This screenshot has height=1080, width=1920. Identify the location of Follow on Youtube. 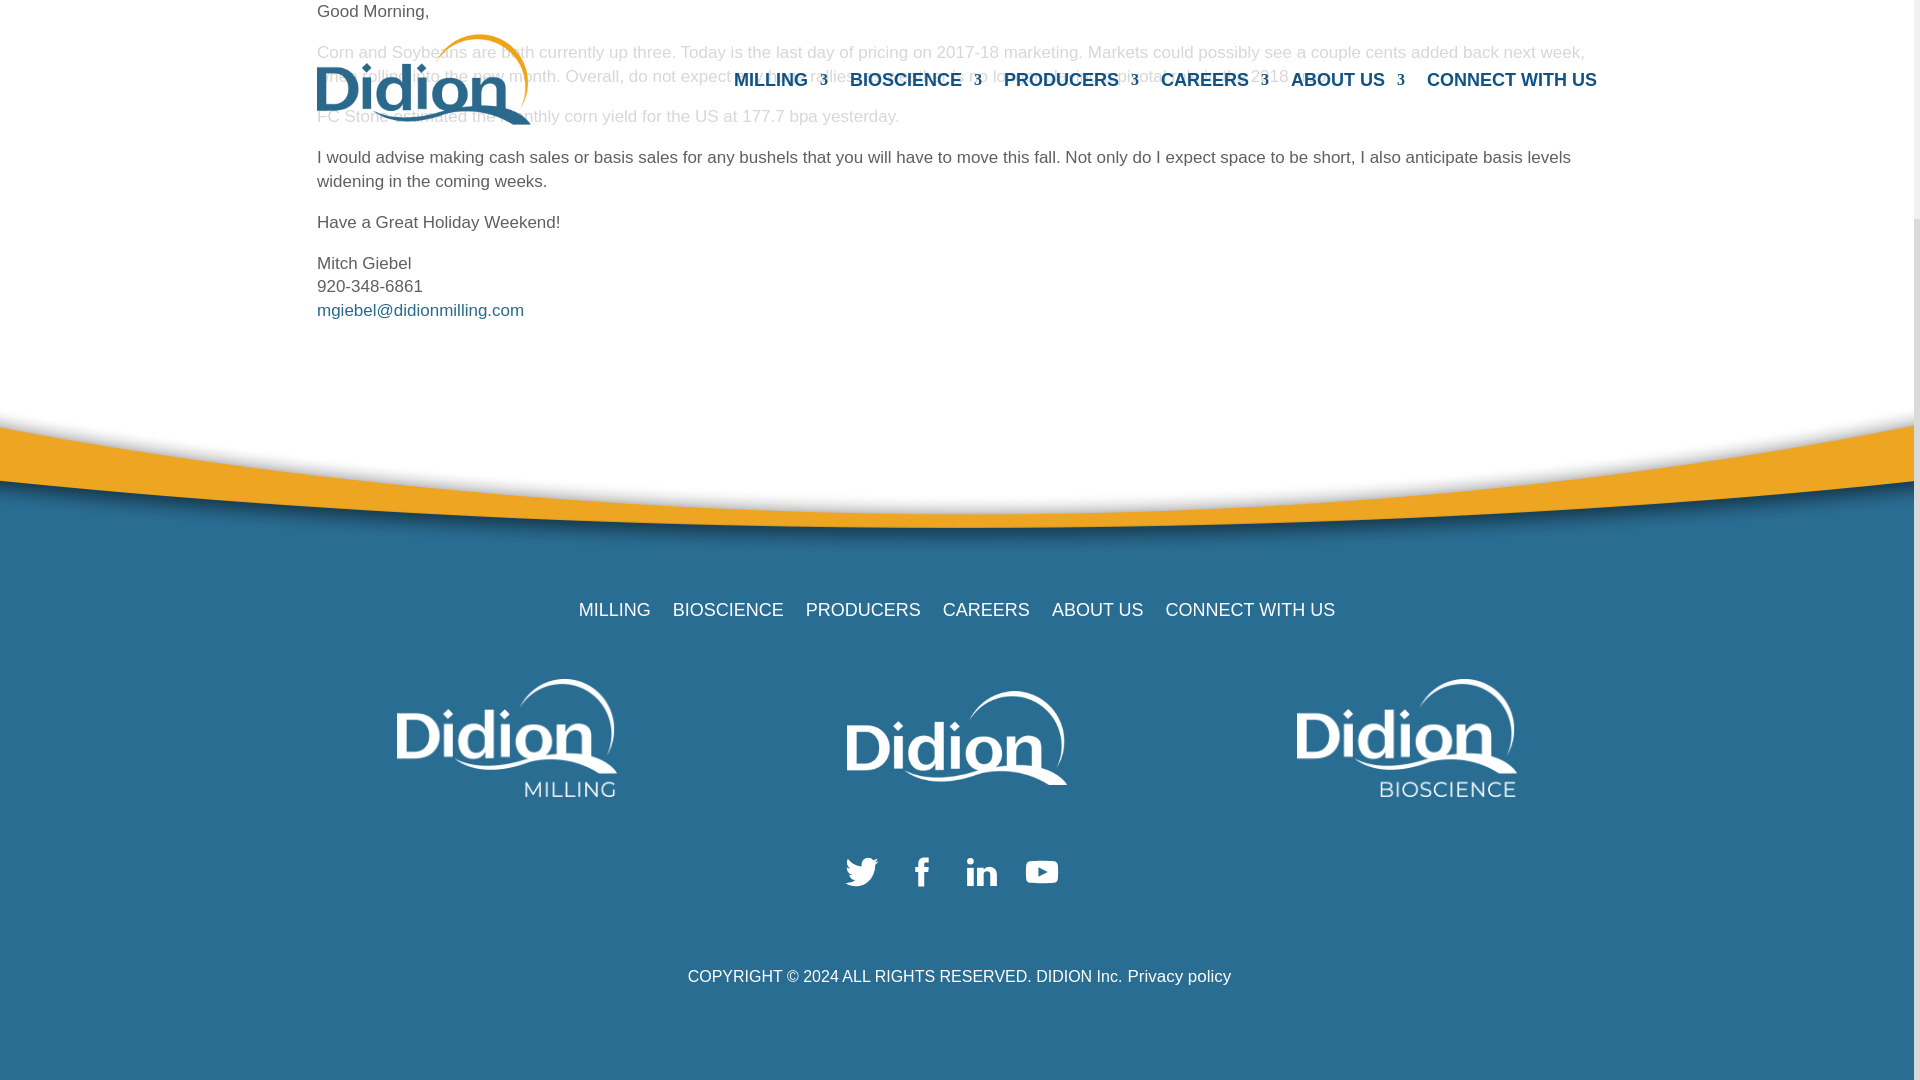
(1047, 876).